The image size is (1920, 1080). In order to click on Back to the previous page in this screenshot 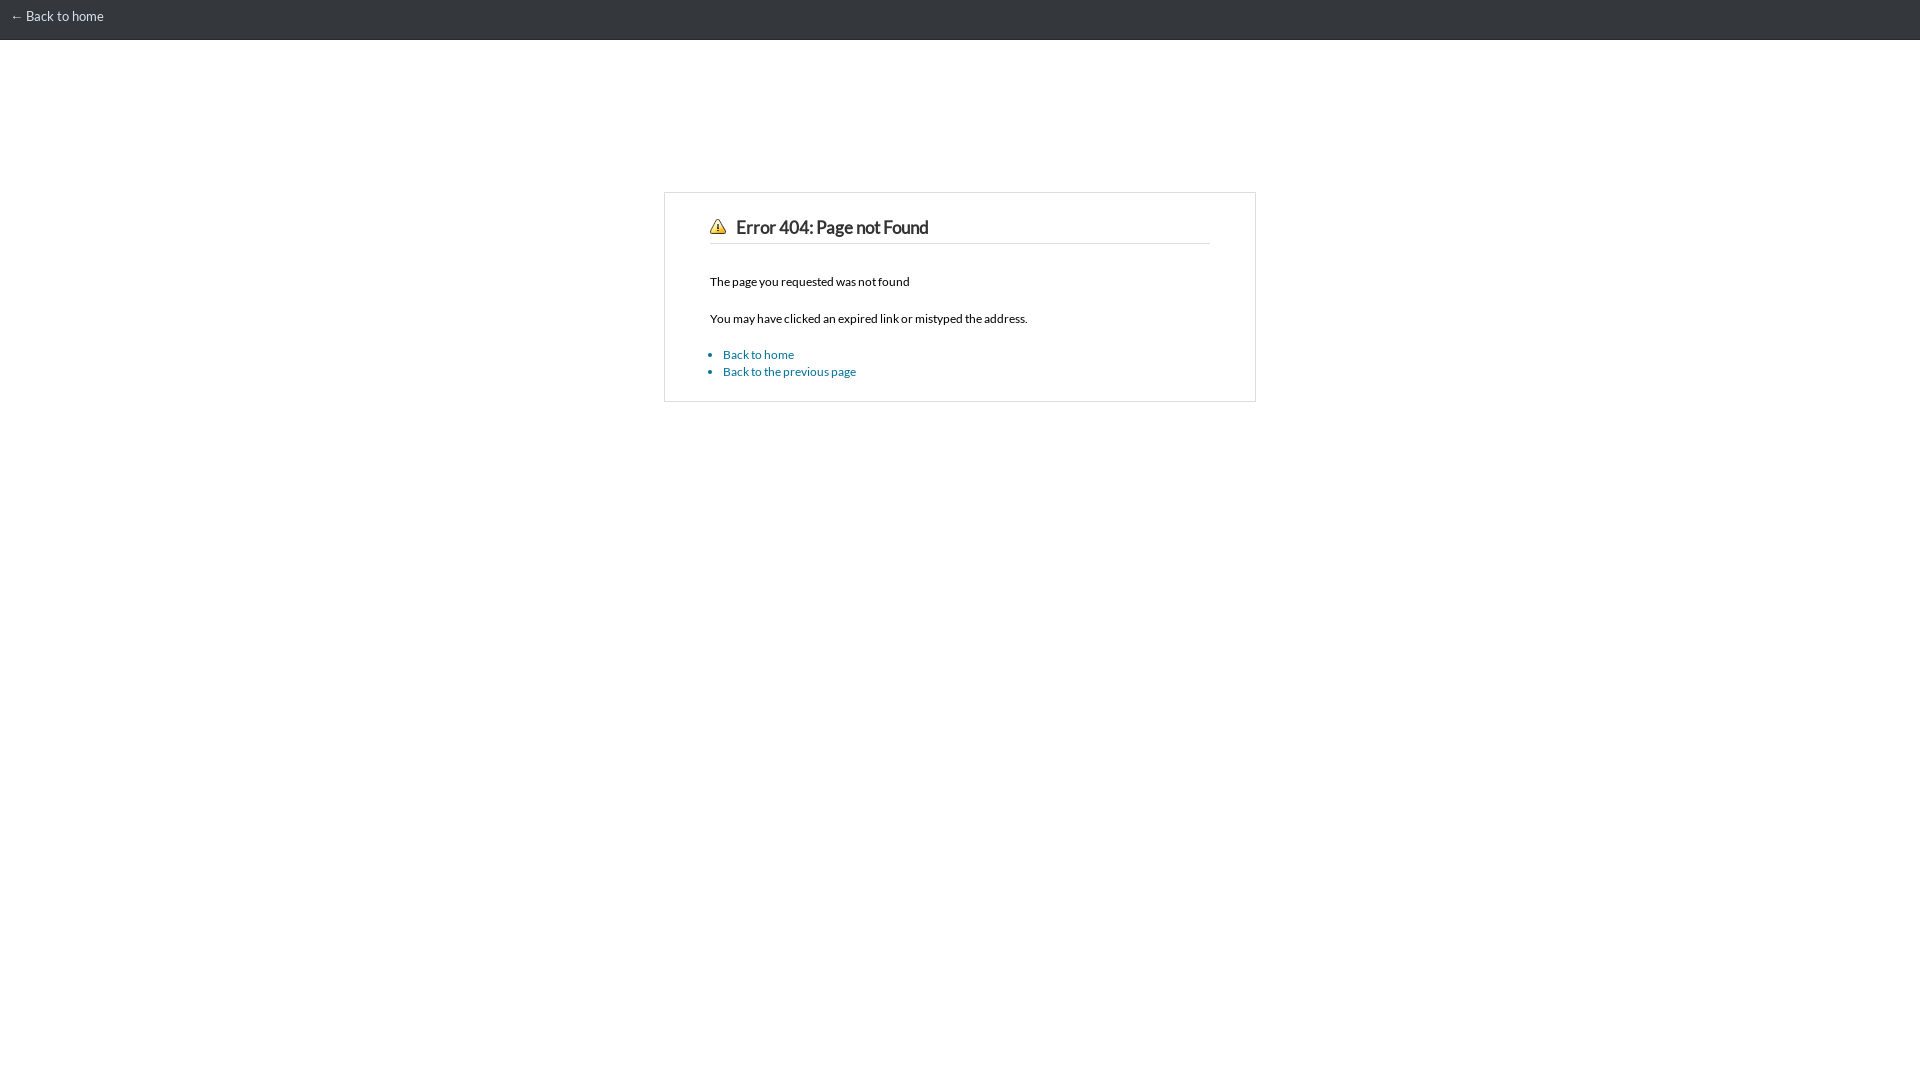, I will do `click(790, 372)`.